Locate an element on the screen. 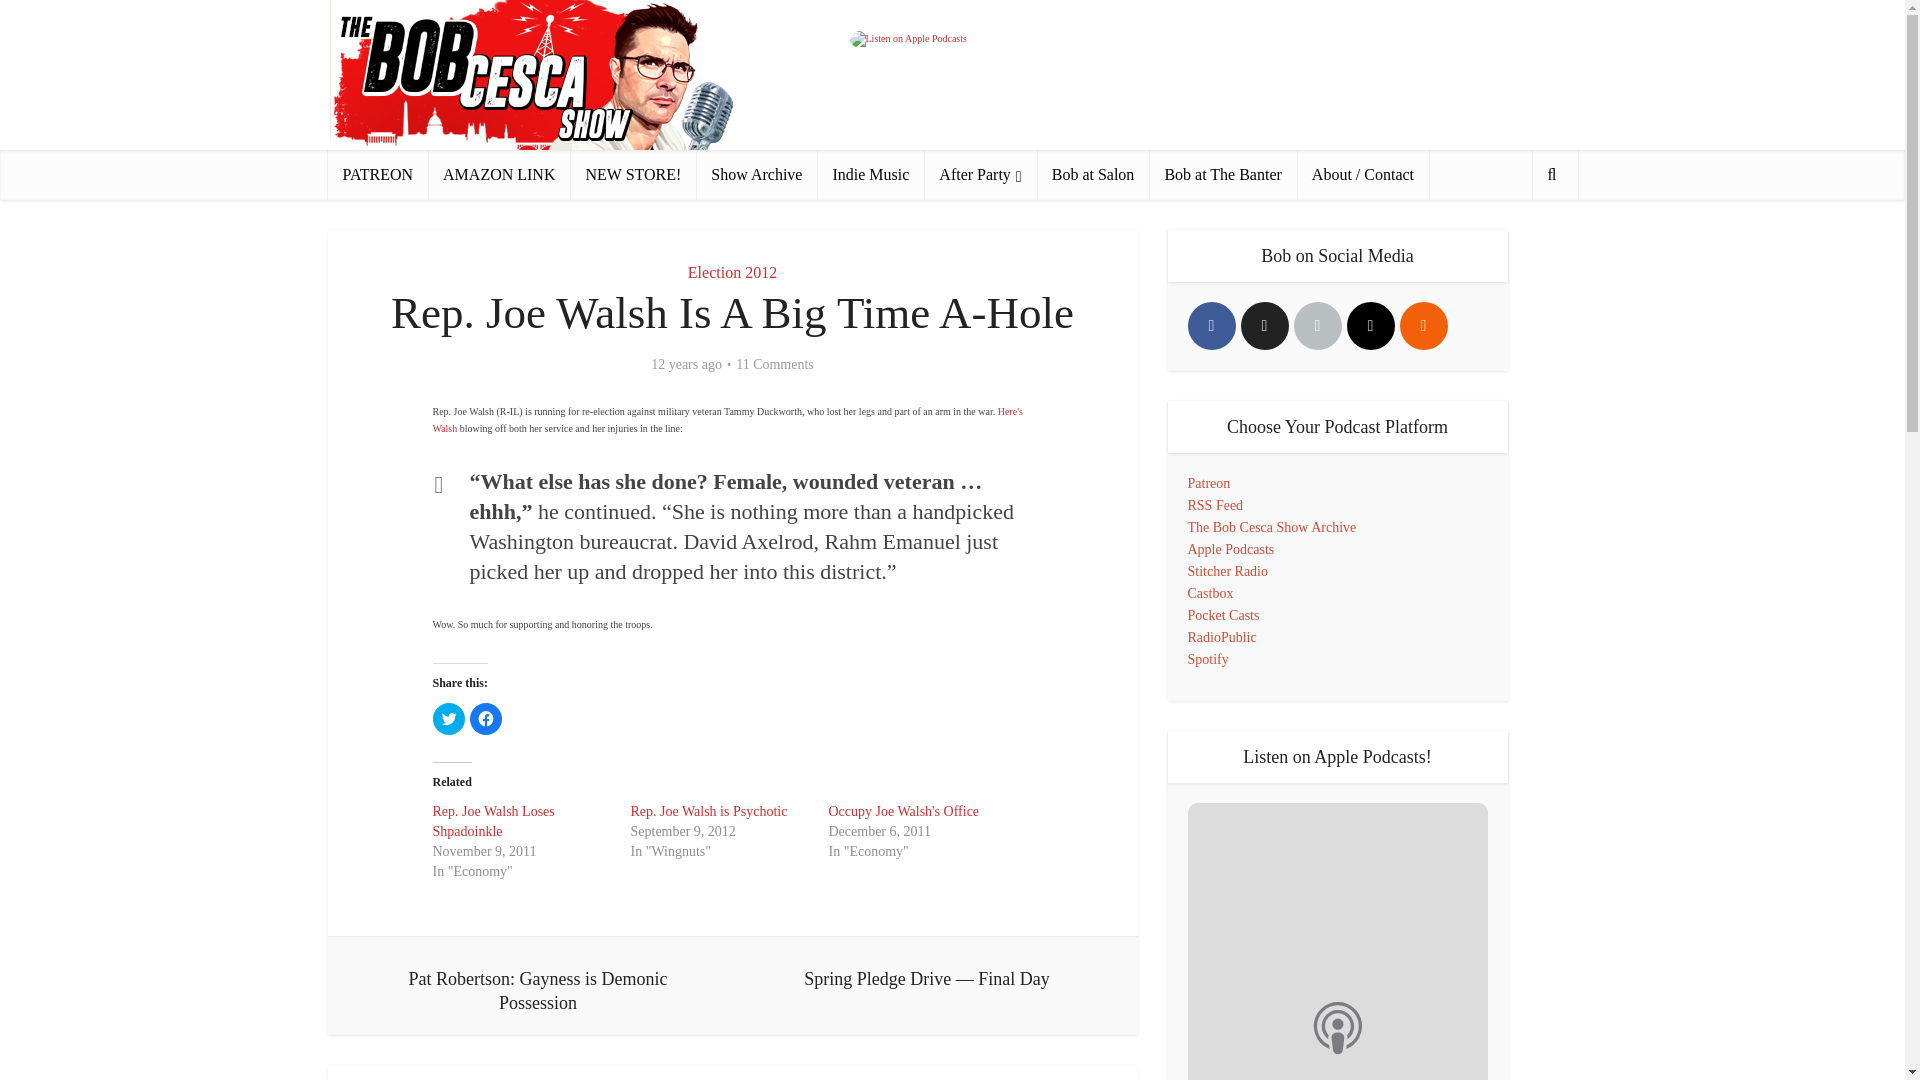 This screenshot has width=1920, height=1080. Apple is located at coordinates (1318, 326).